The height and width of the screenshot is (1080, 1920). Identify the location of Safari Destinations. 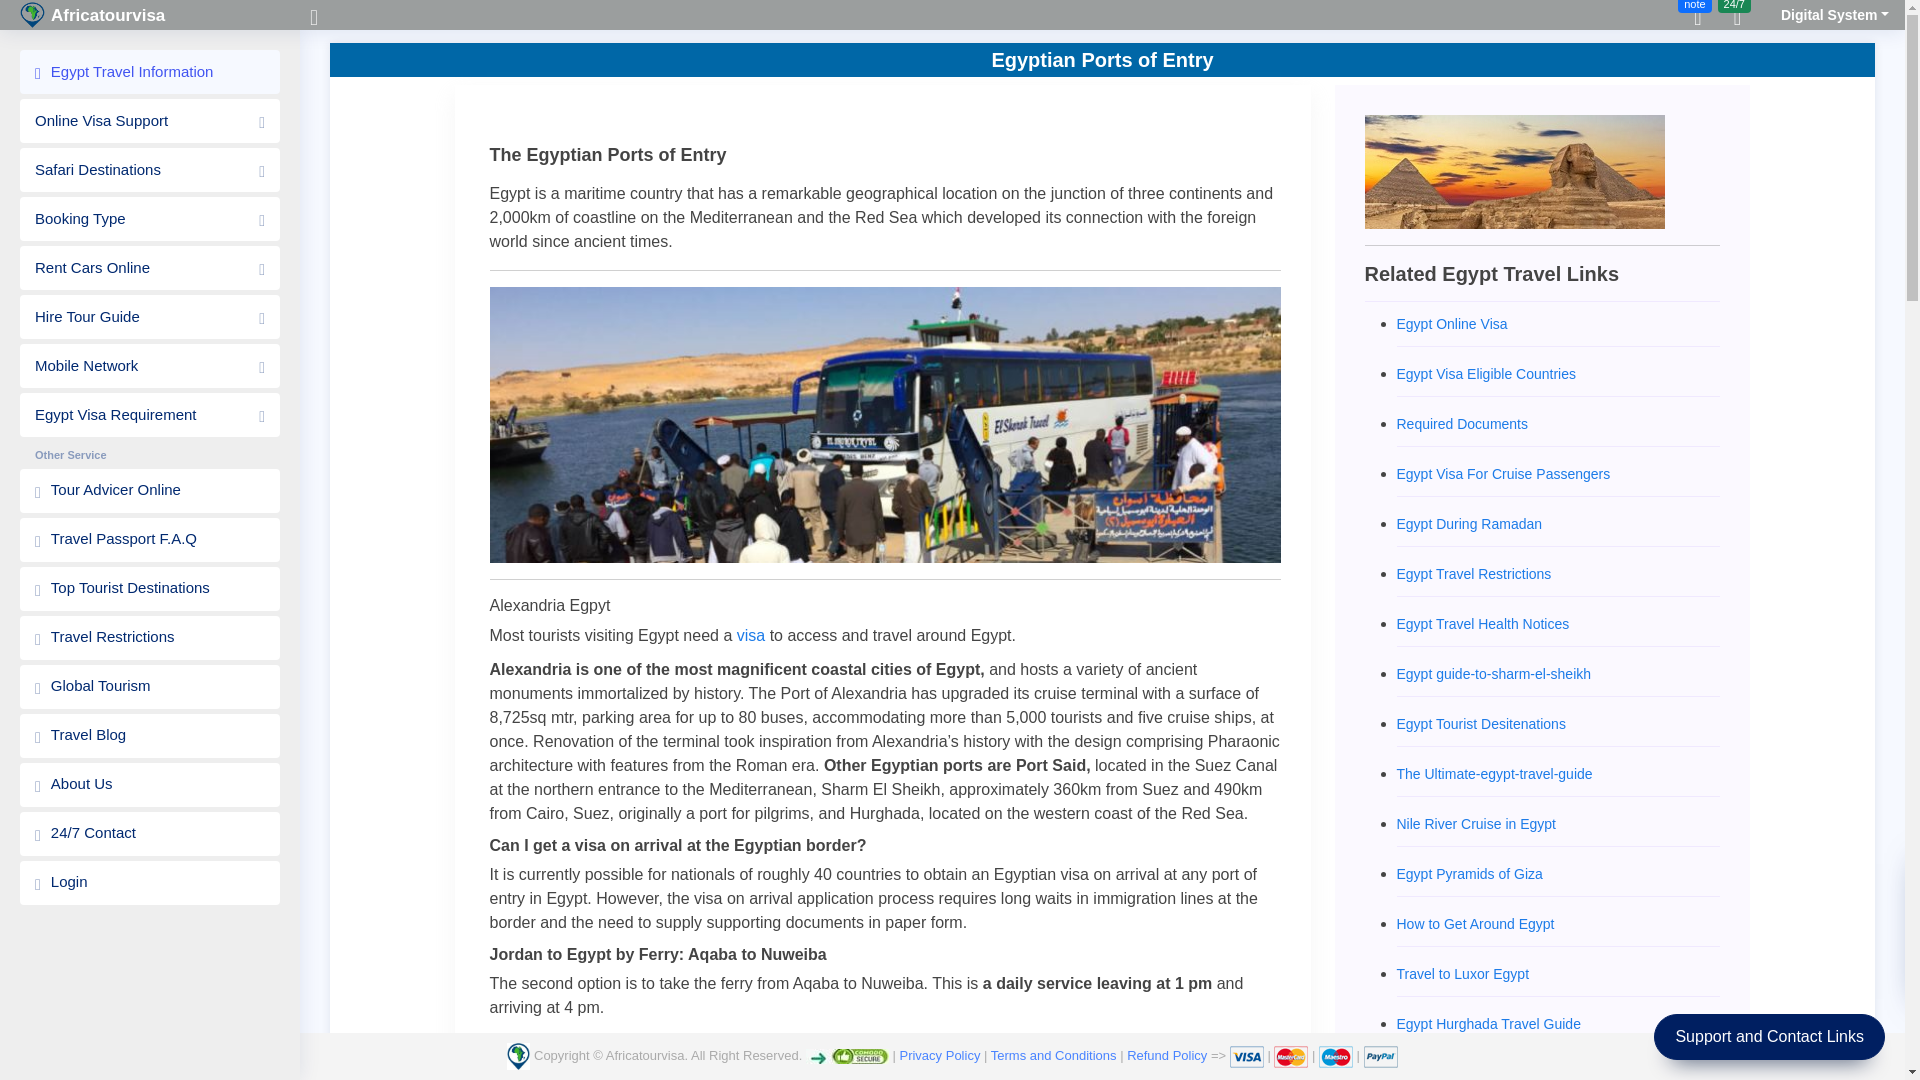
(150, 170).